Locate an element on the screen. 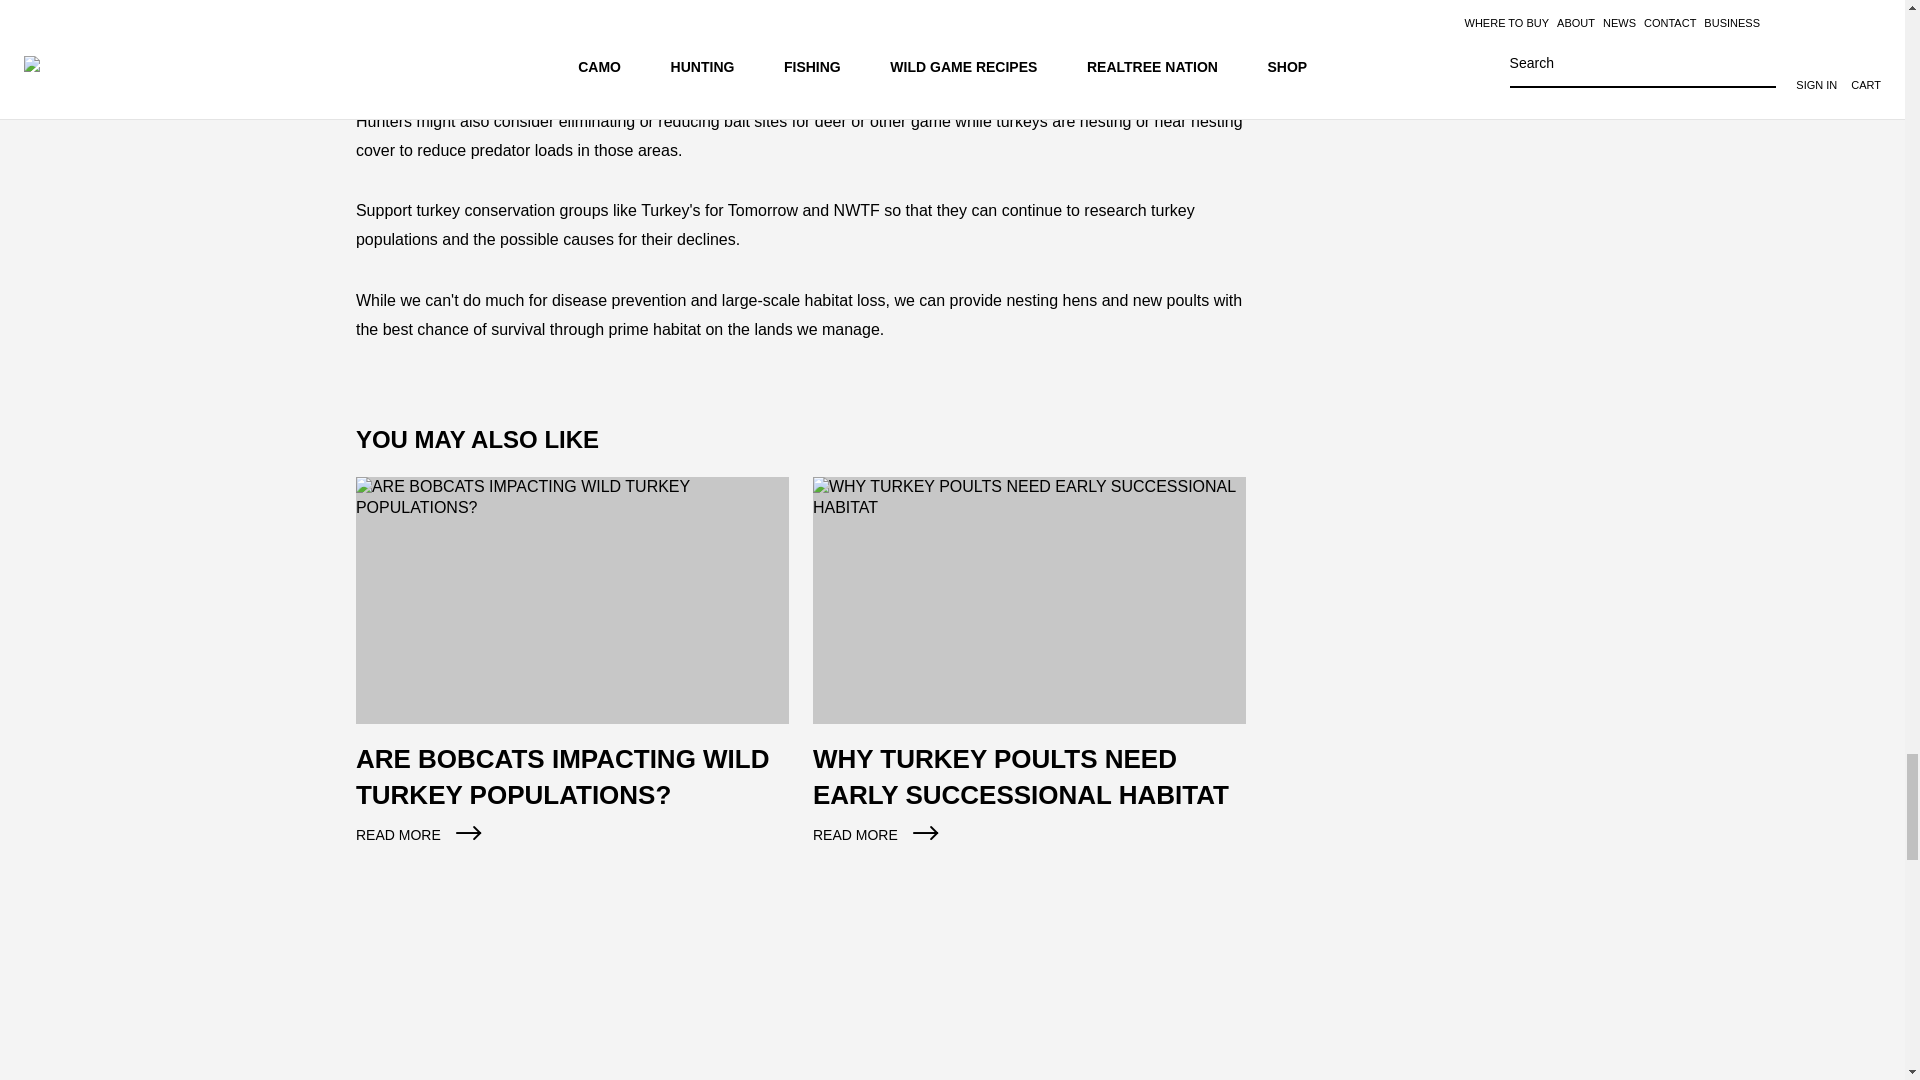 This screenshot has width=1920, height=1080. Are Bobcats Impacting Wild Turkey Populations? is located at coordinates (572, 673).